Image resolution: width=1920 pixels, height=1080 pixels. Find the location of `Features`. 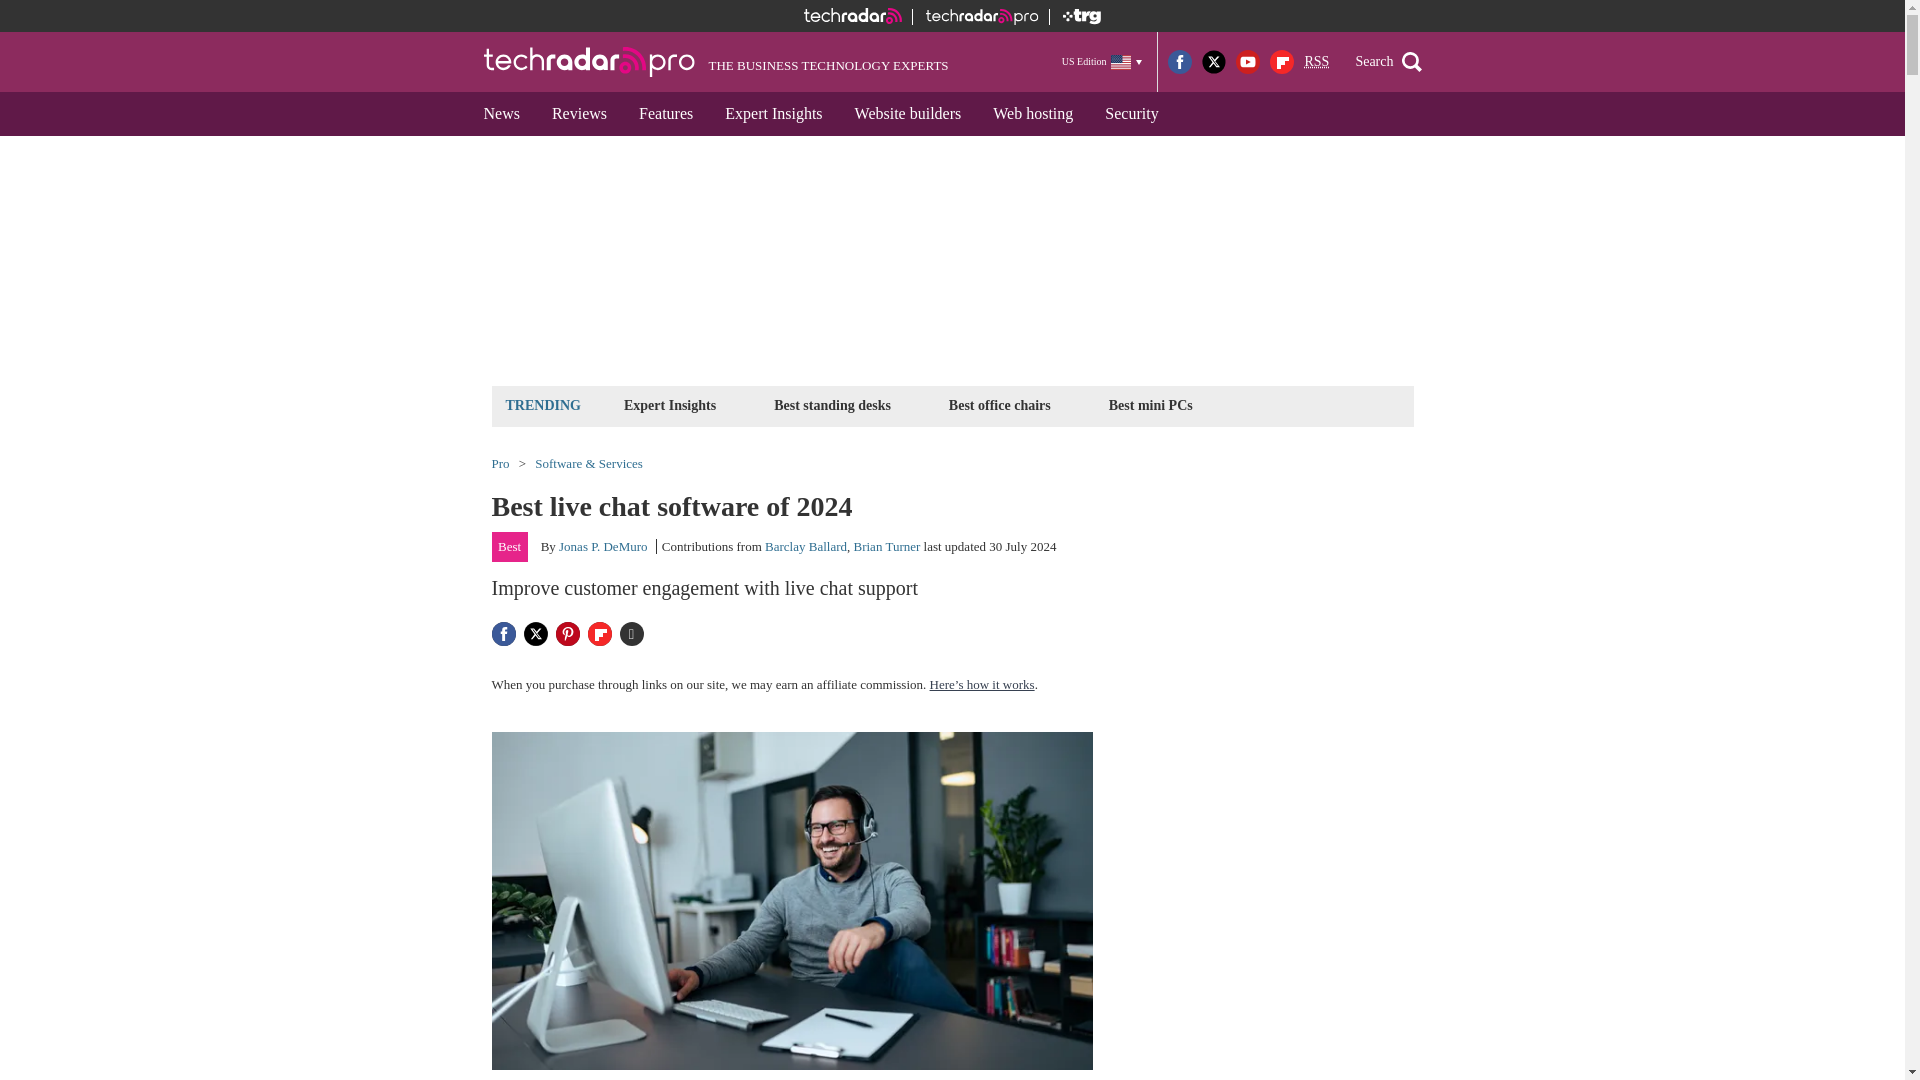

Features is located at coordinates (665, 114).